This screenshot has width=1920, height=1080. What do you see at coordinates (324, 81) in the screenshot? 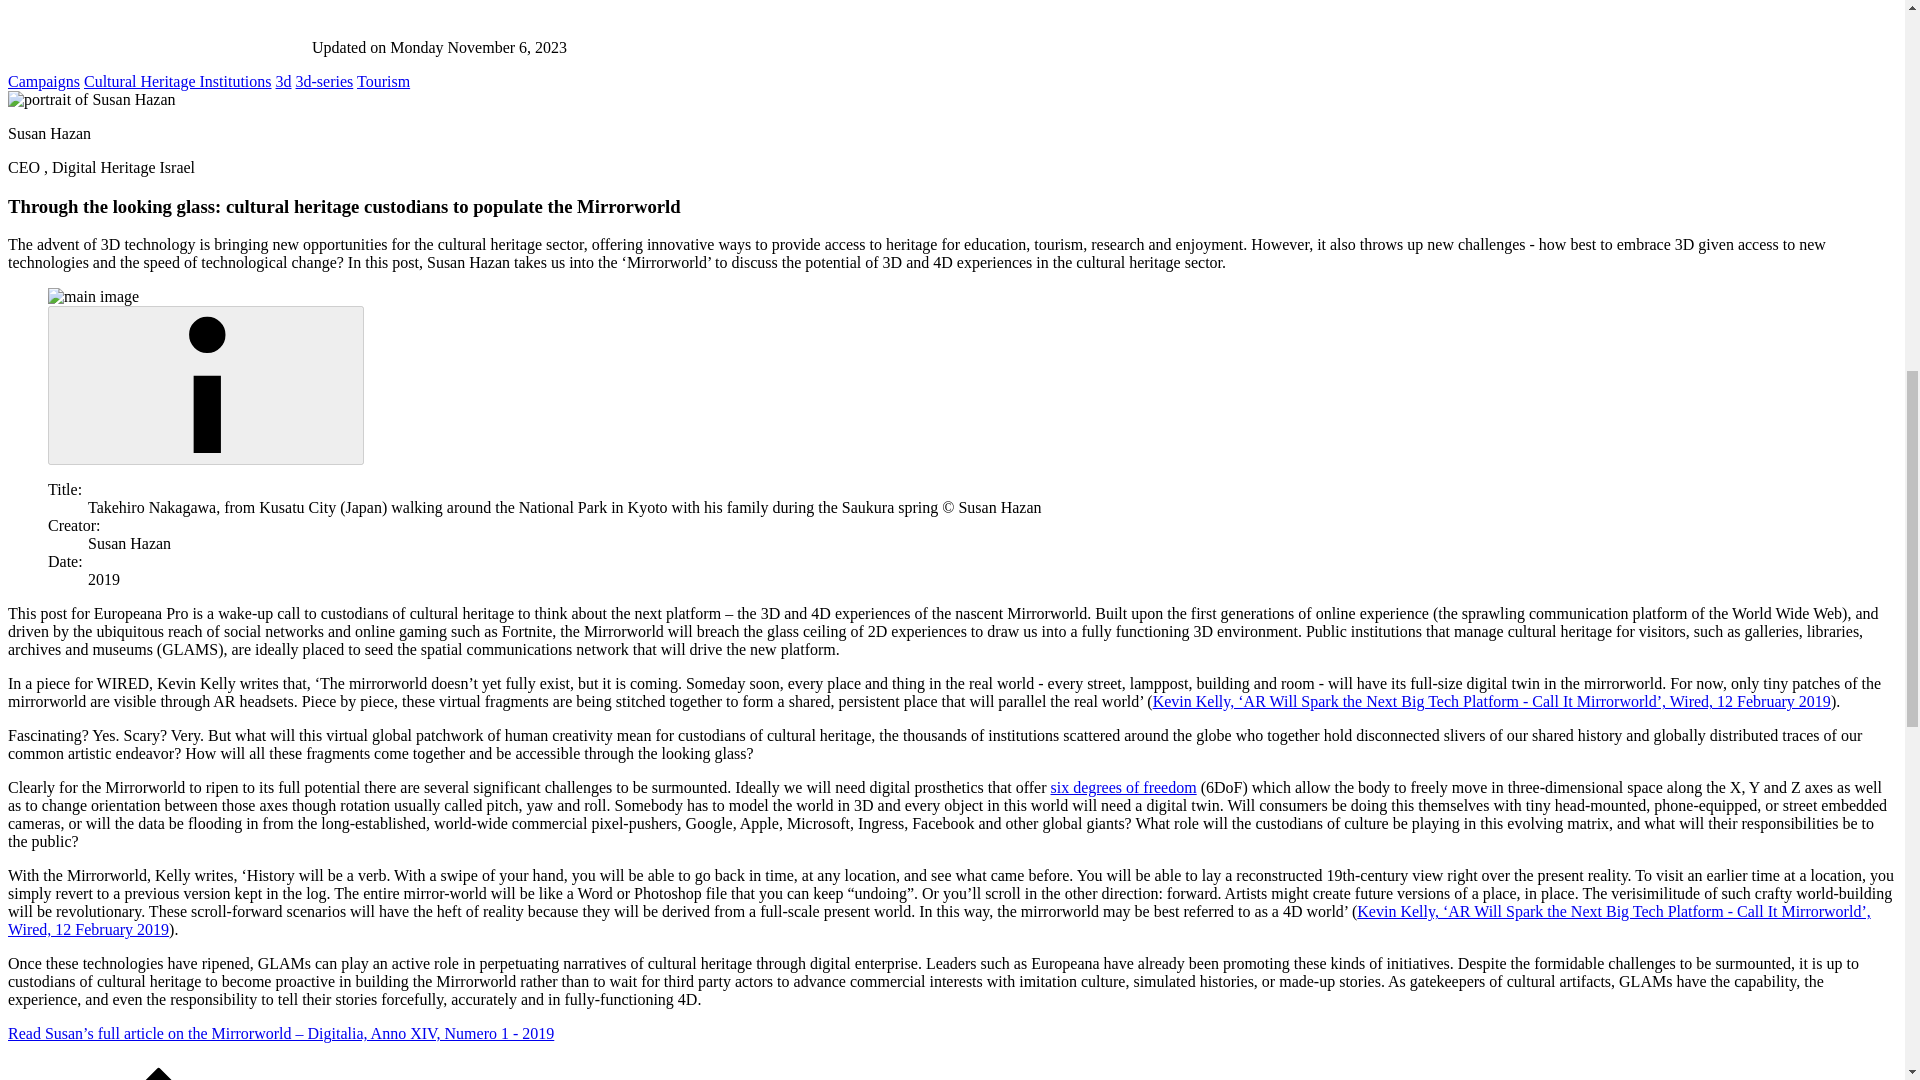
I see `3d-series` at bounding box center [324, 81].